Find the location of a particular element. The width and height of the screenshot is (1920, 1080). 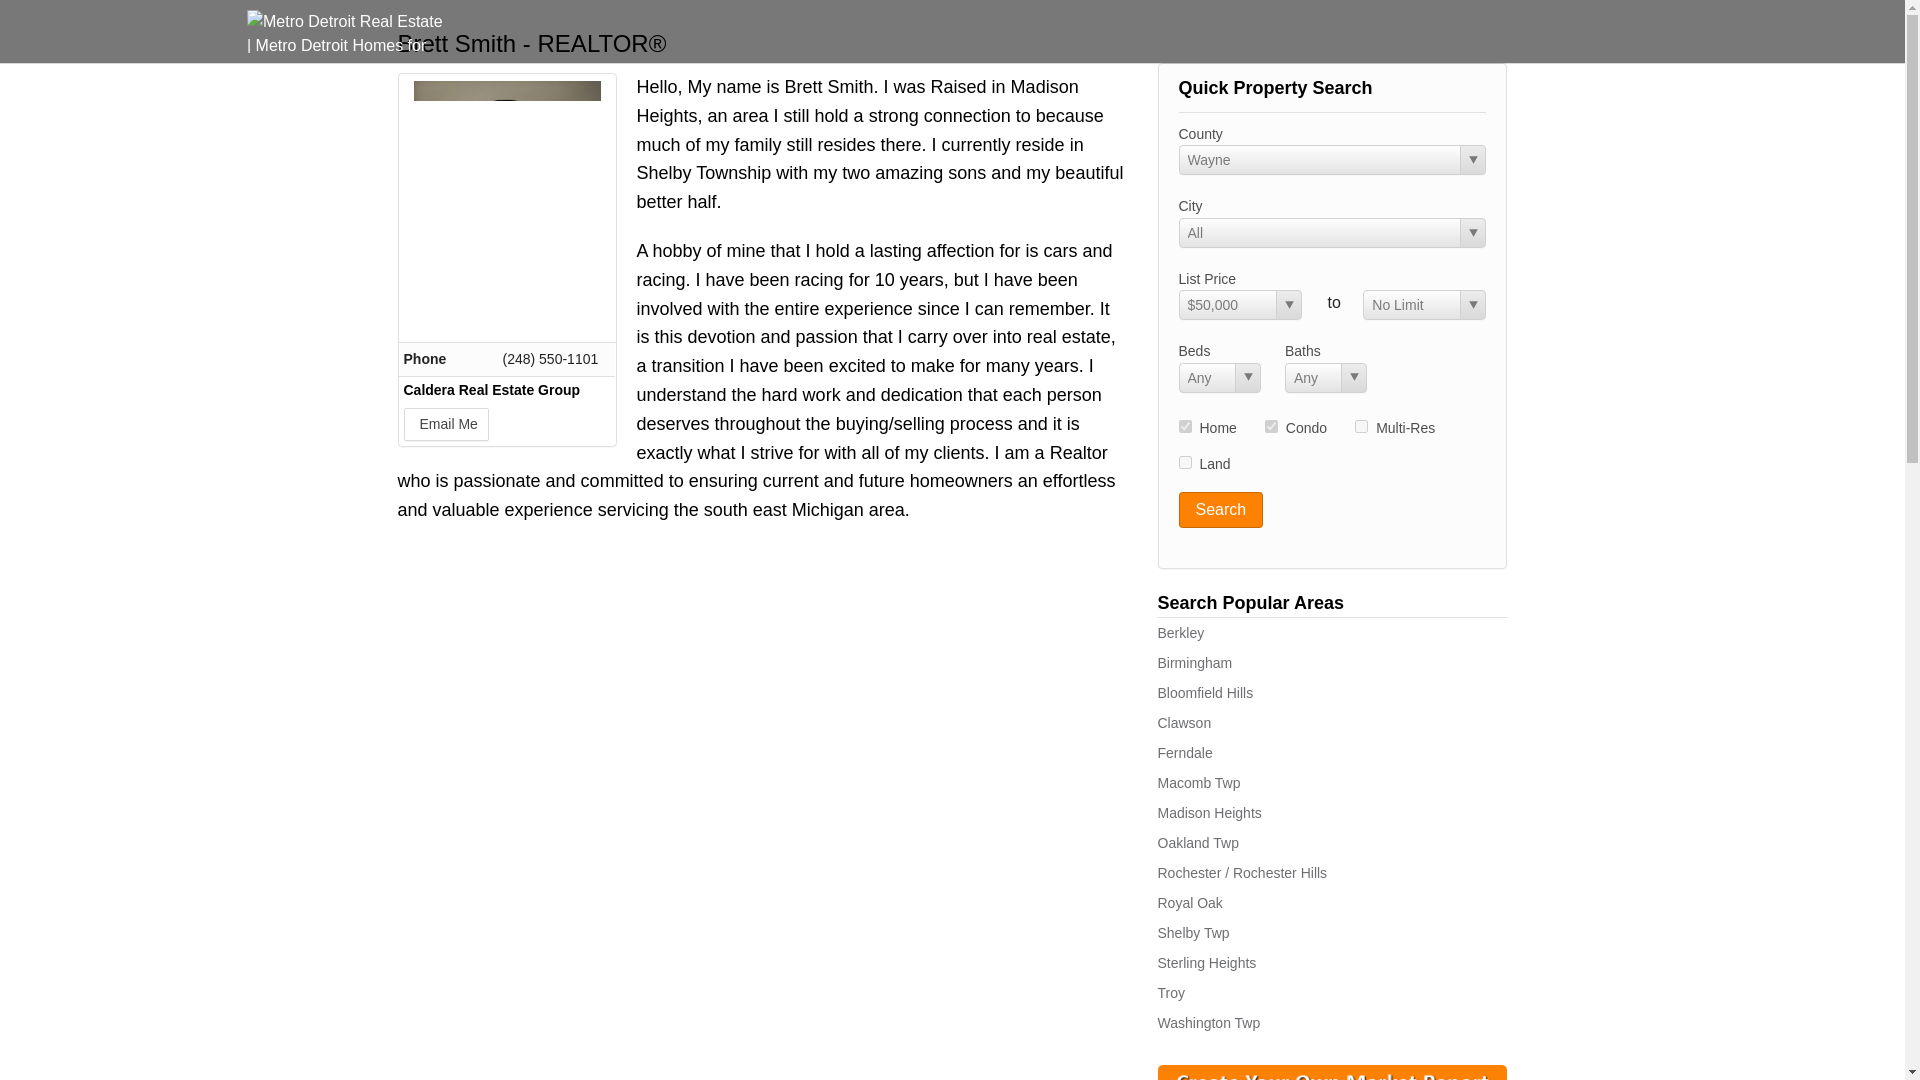

Washington Twp is located at coordinates (1209, 1023).